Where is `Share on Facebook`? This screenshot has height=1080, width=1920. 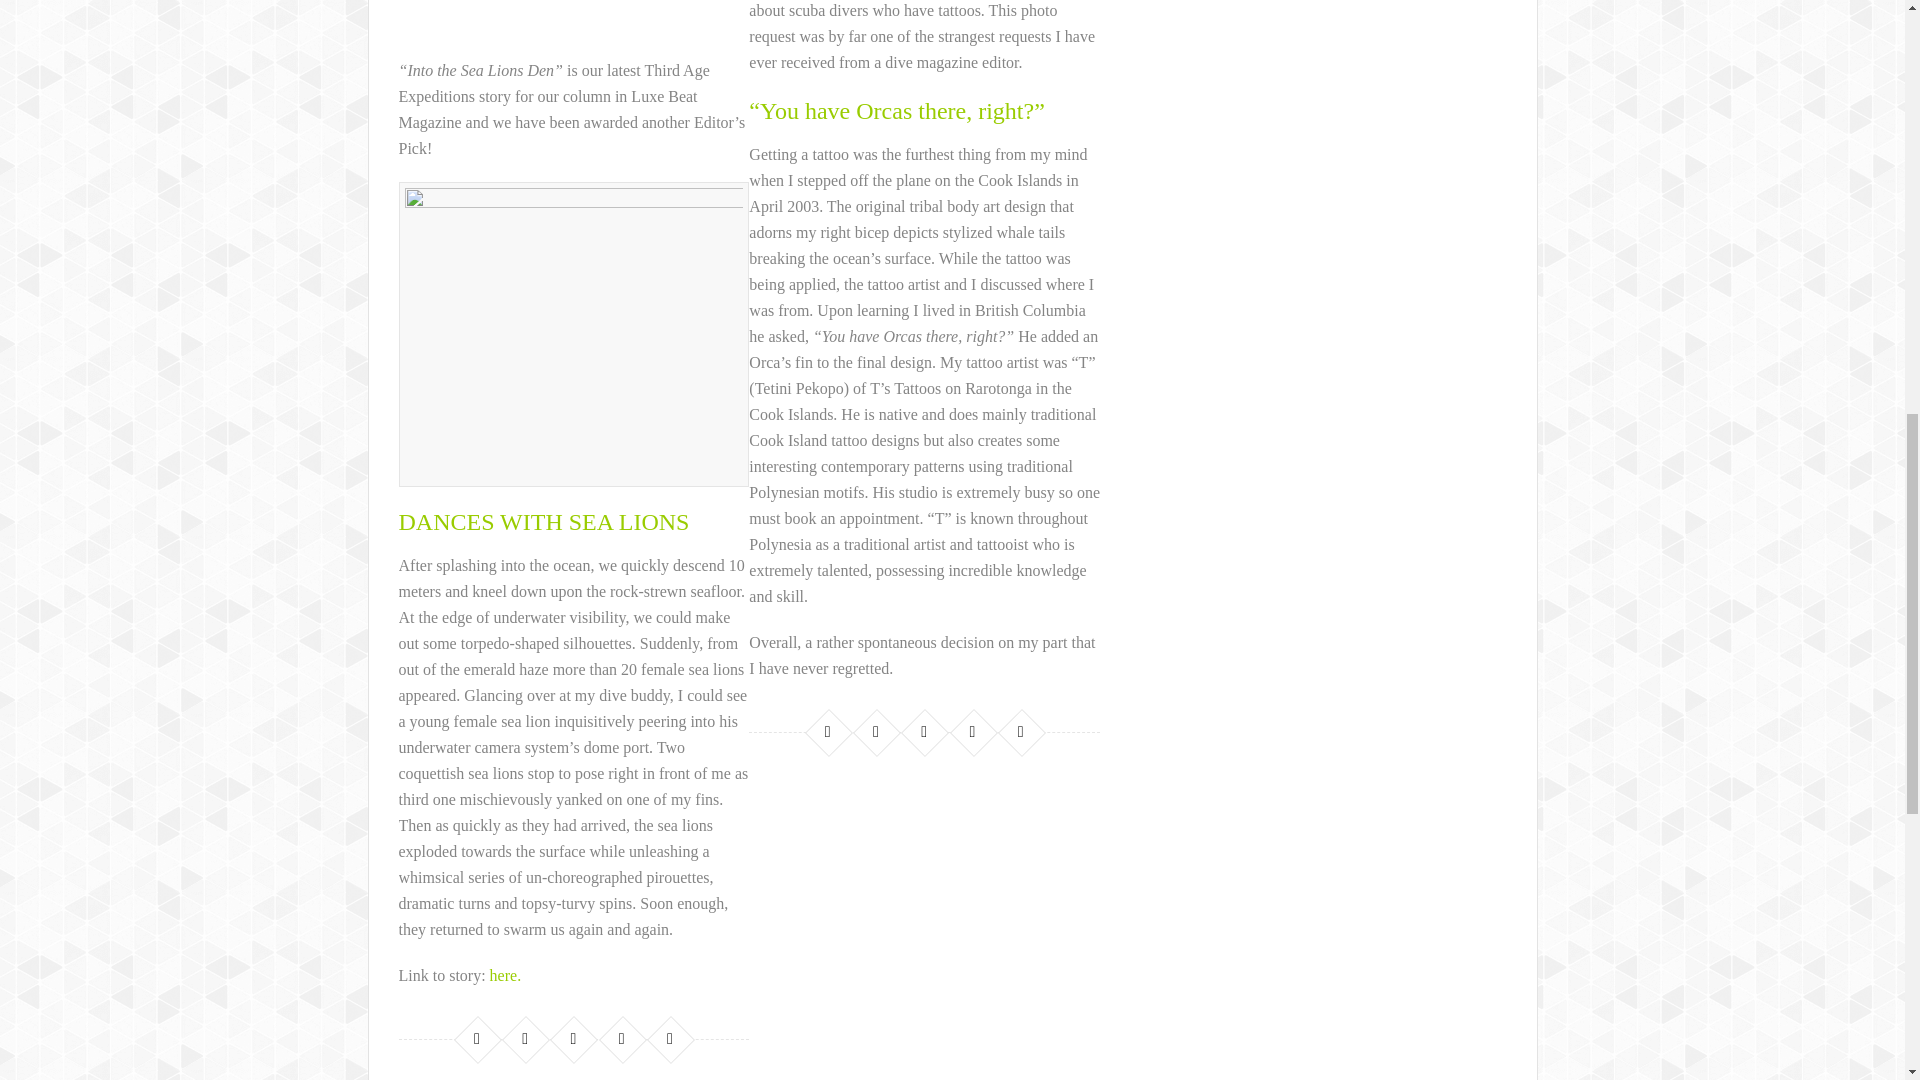 Share on Facebook is located at coordinates (476, 1038).